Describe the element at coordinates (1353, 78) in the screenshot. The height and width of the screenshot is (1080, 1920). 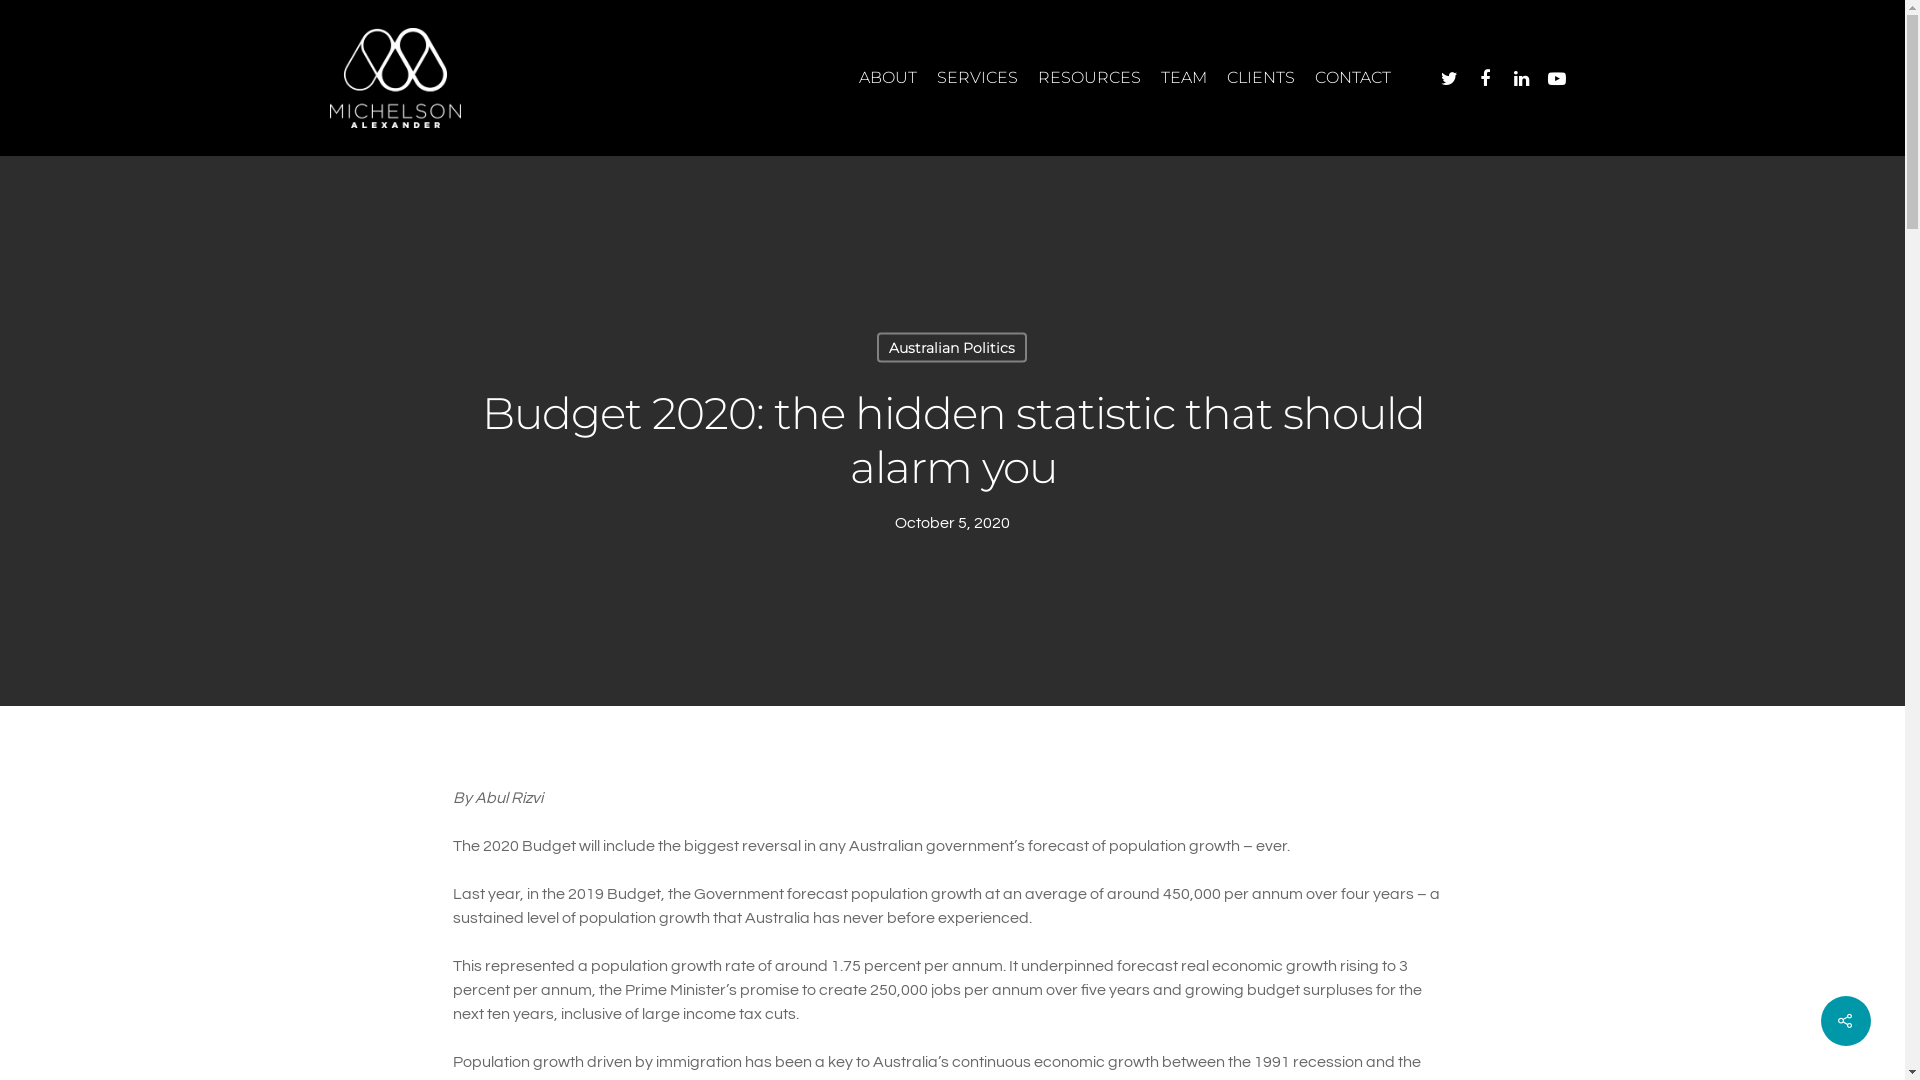
I see `CONTACT` at that location.